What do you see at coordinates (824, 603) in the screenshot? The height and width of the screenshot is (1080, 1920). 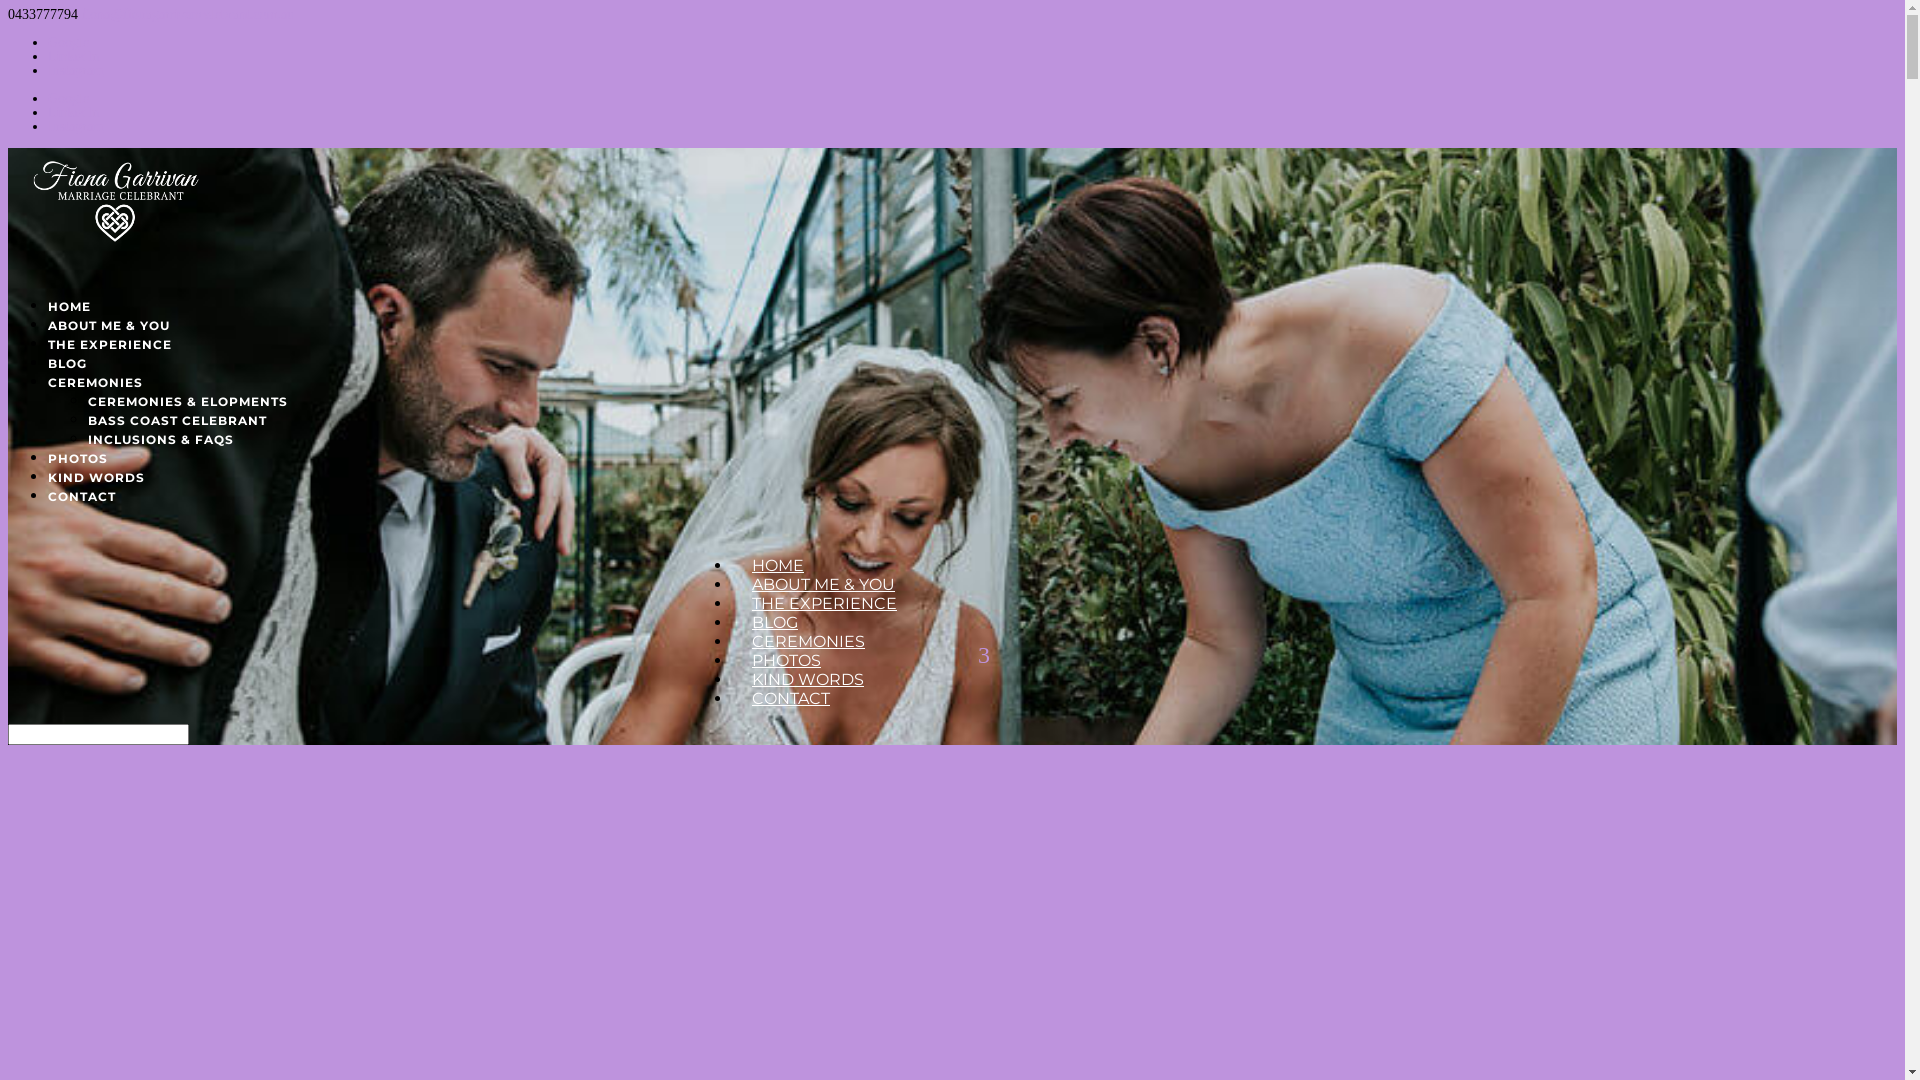 I see `THE EXPERIENCE` at bounding box center [824, 603].